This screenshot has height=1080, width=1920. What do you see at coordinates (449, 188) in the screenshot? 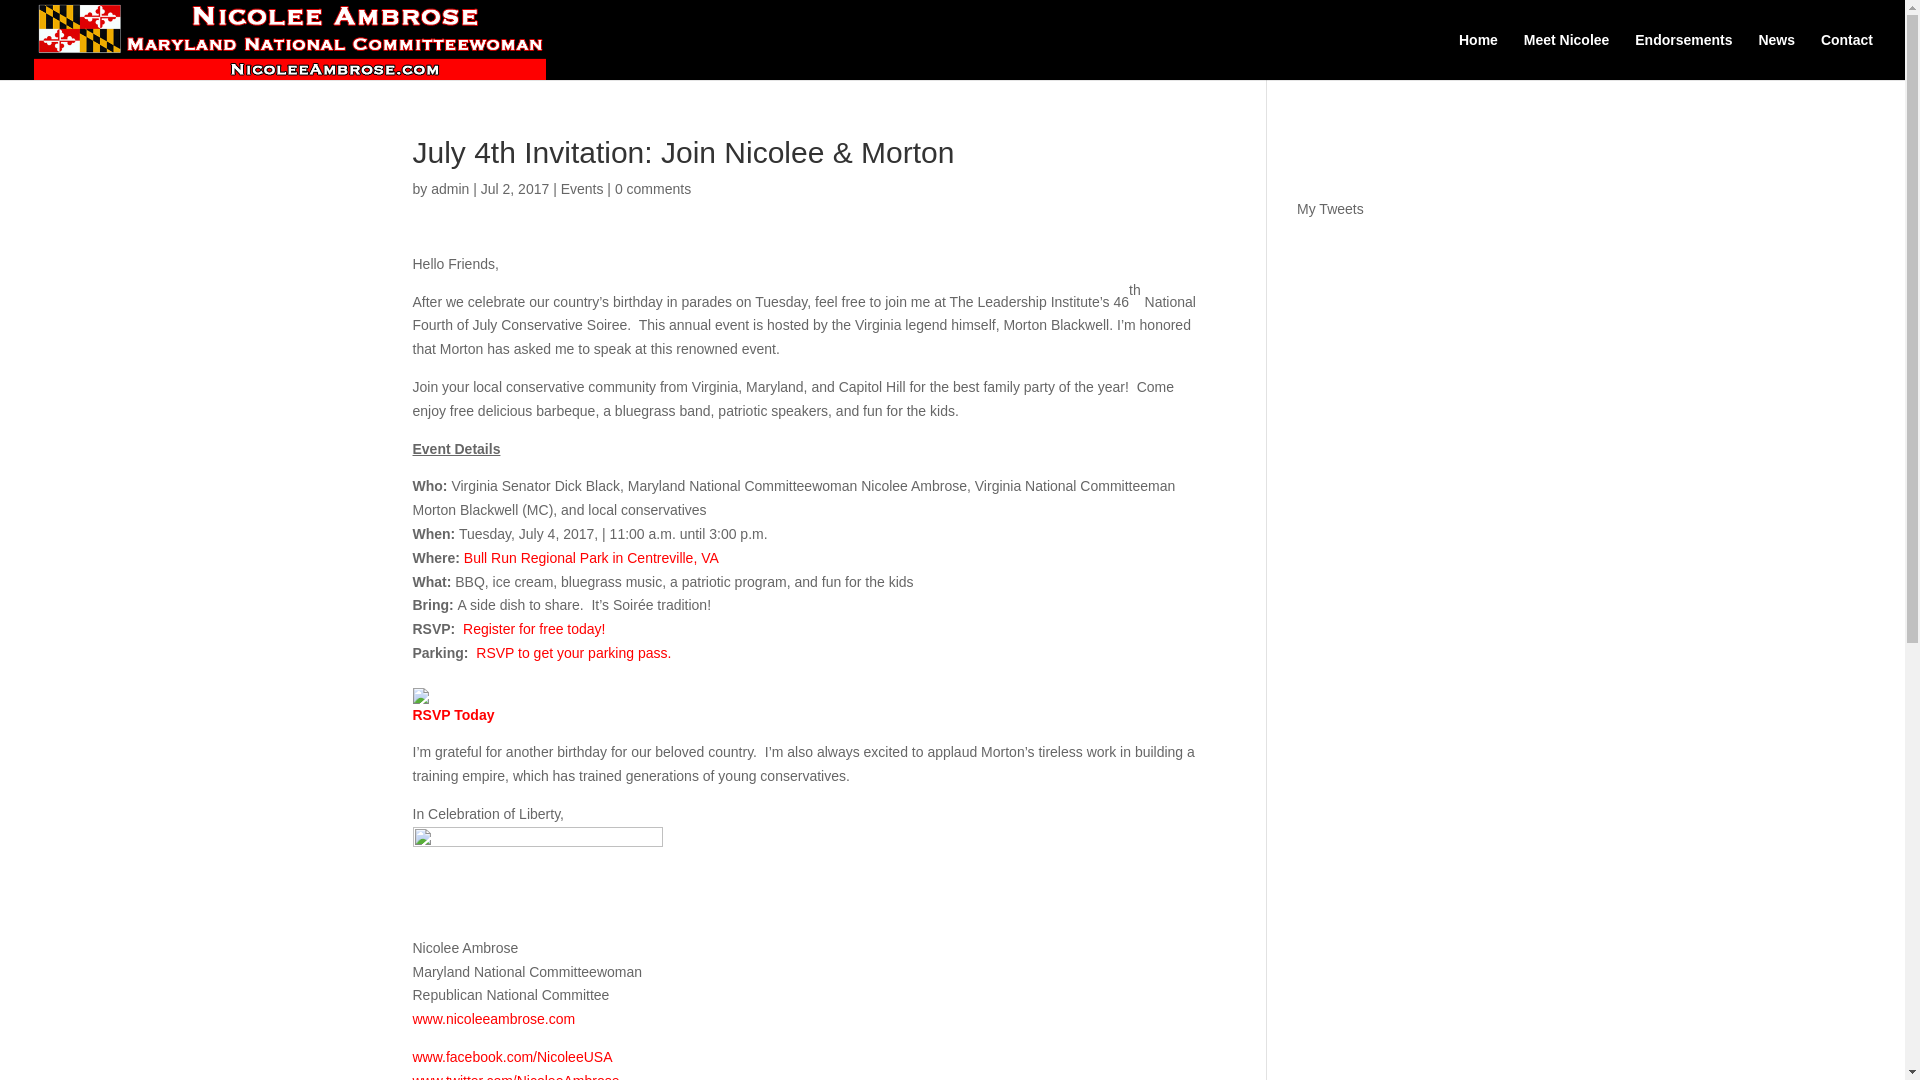
I see `admin` at bounding box center [449, 188].